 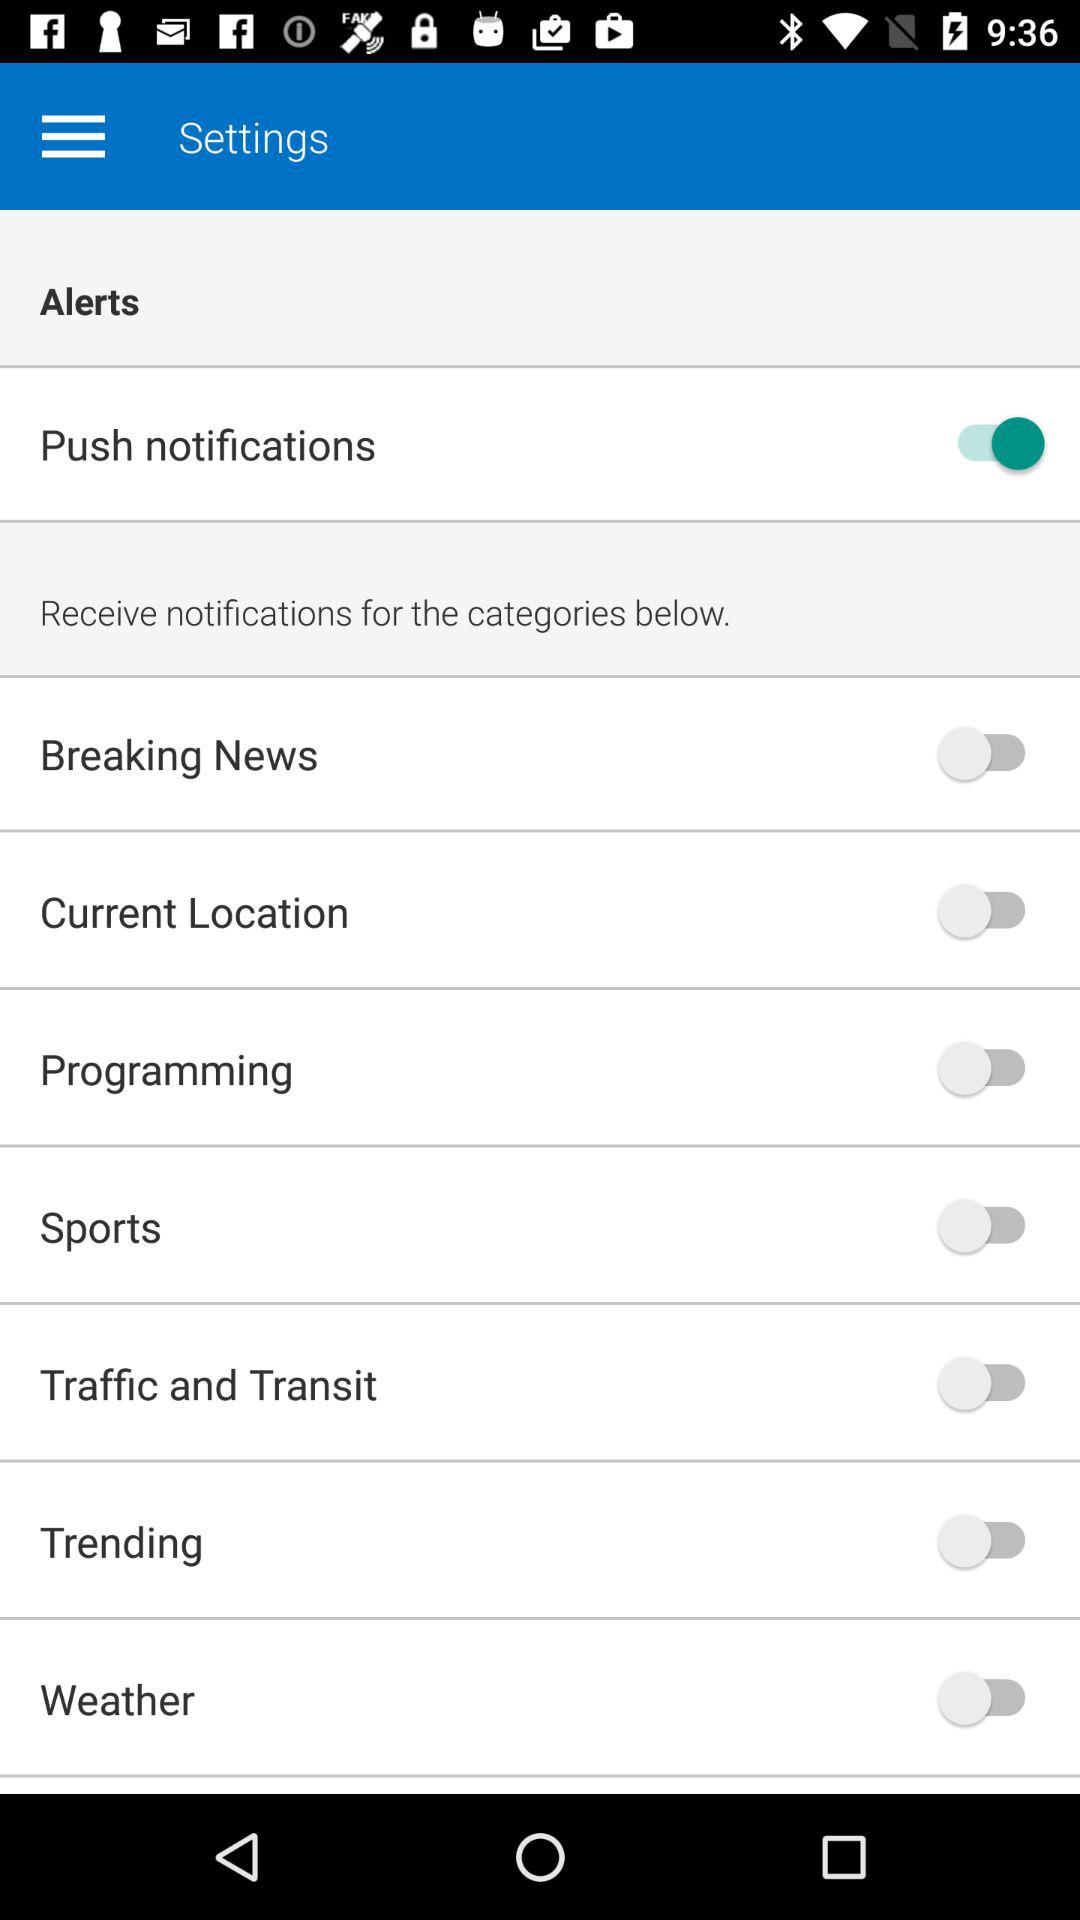 I want to click on turn on trending notifications, so click(x=991, y=1540).